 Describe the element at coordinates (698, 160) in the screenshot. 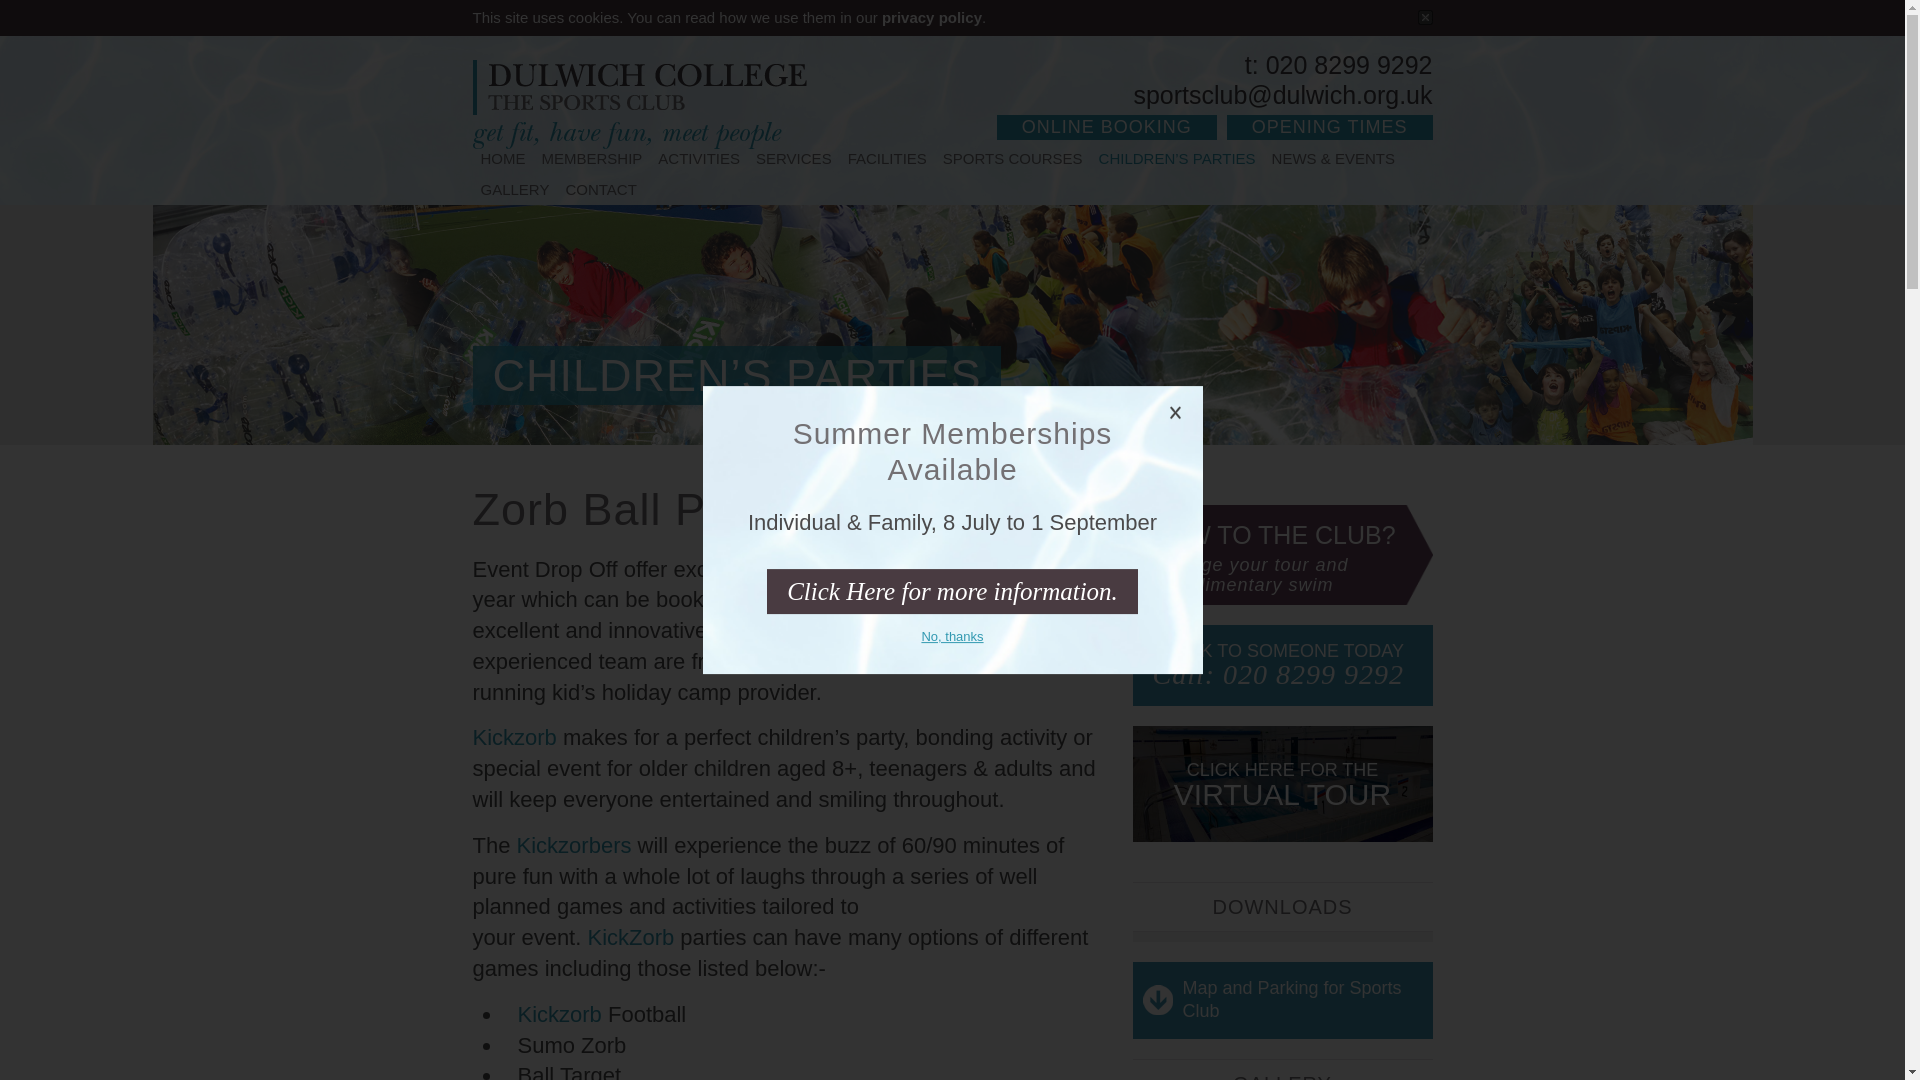

I see `ACTIVITIES` at that location.